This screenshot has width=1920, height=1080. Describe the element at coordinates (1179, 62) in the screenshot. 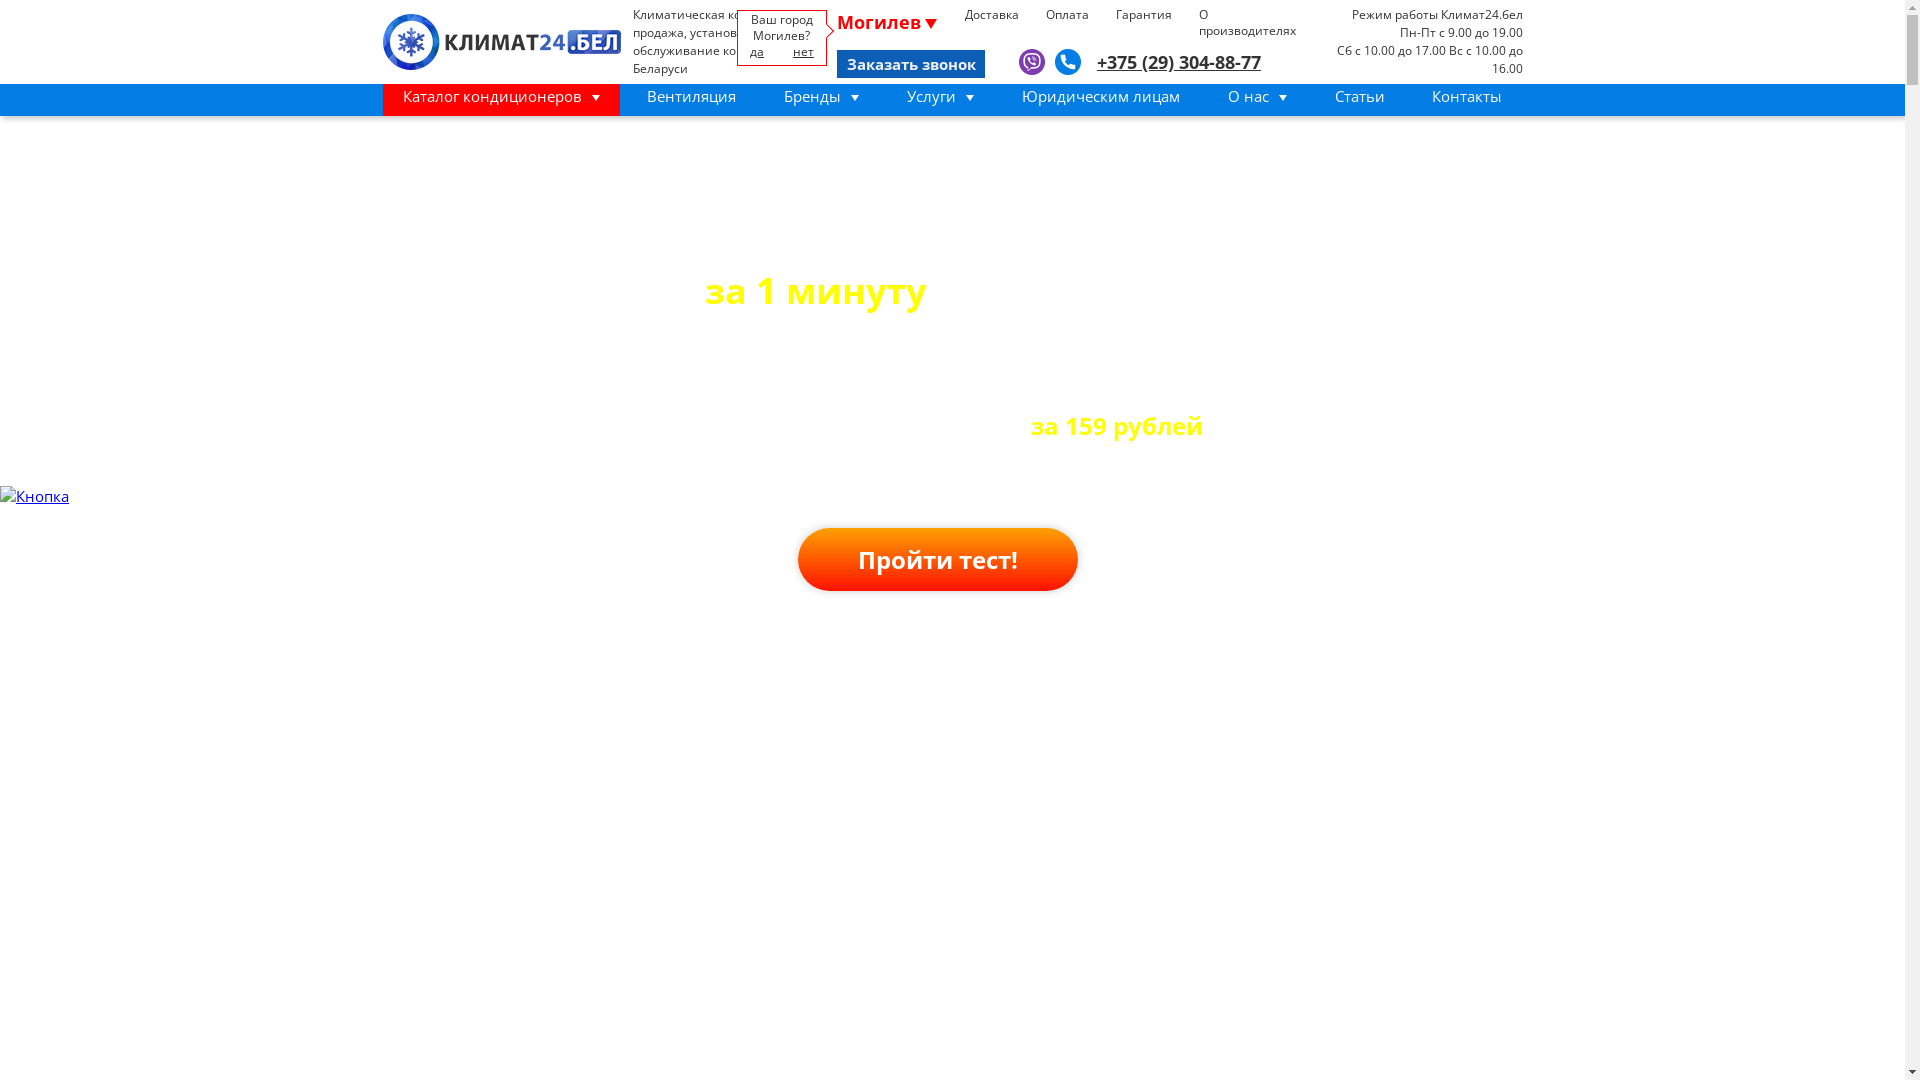

I see `+375 (29) 304-88-77` at that location.